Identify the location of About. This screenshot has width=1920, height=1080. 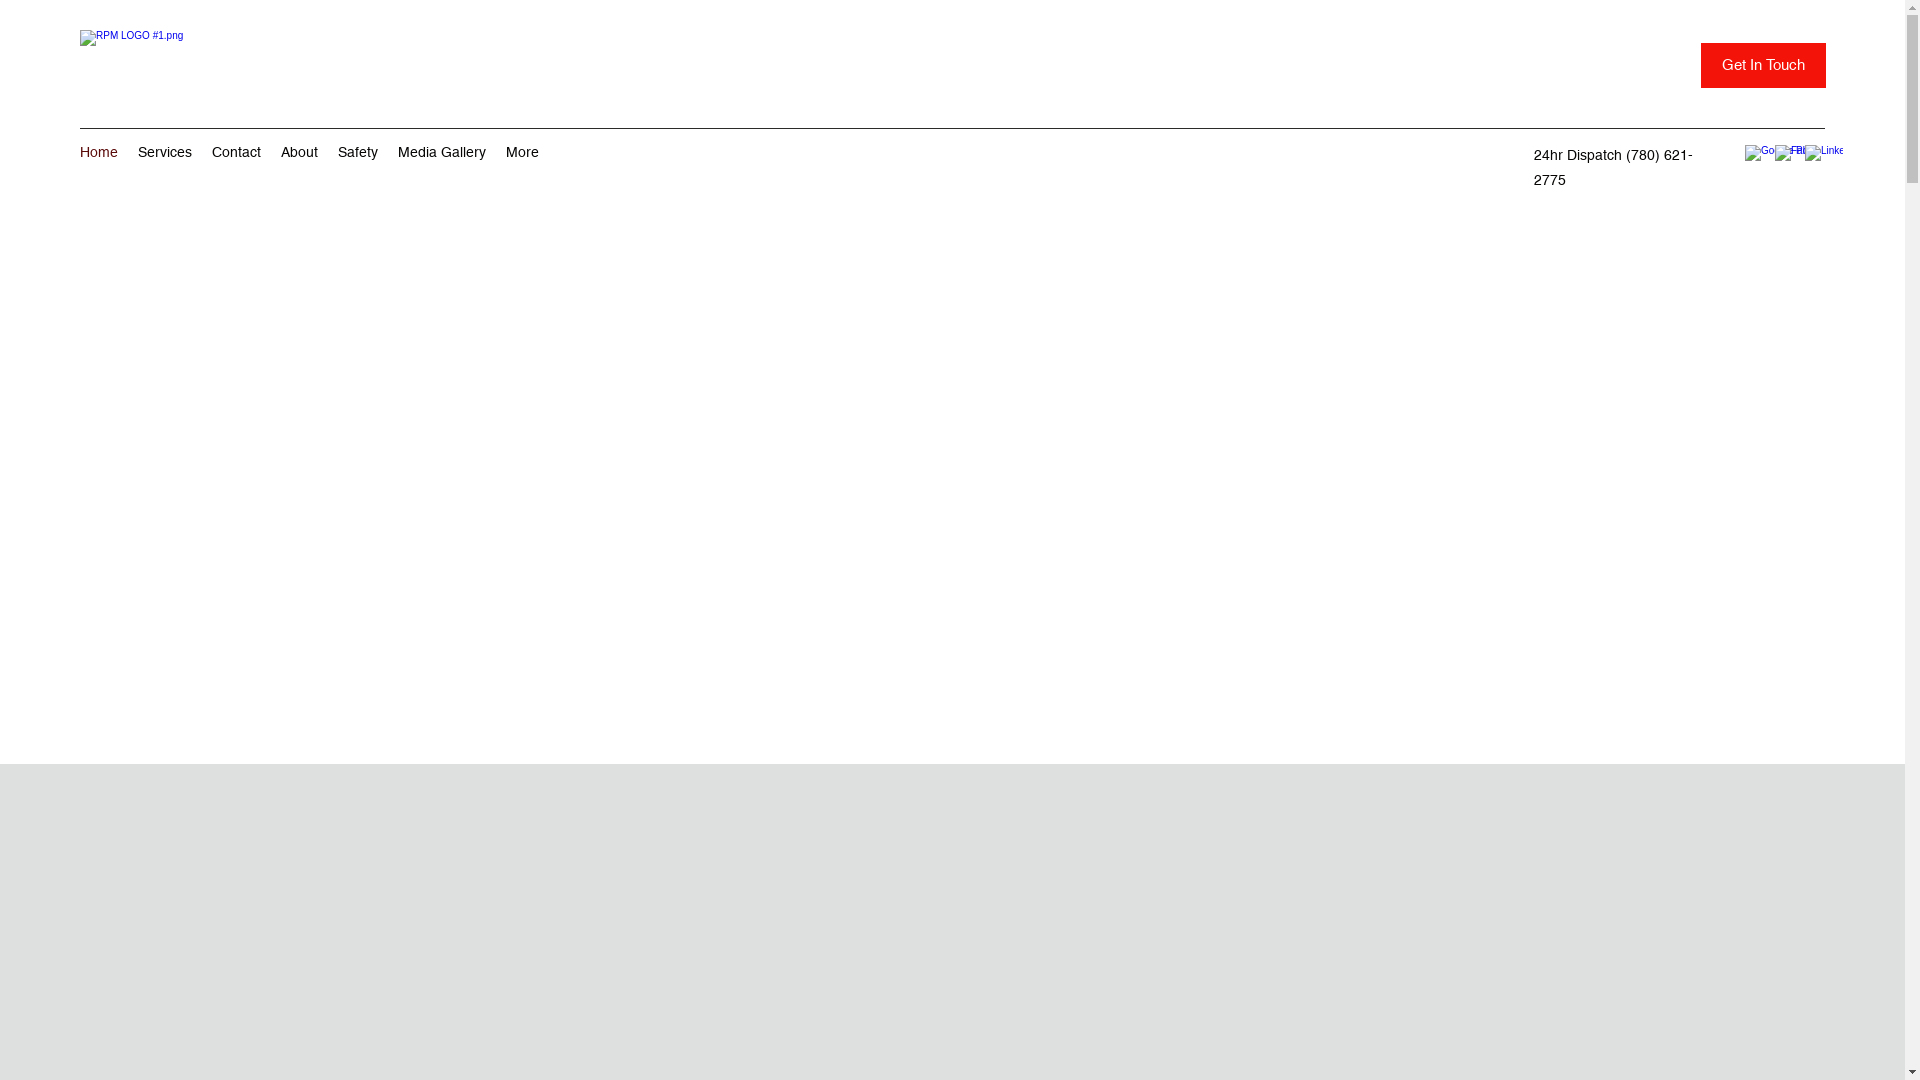
(300, 155).